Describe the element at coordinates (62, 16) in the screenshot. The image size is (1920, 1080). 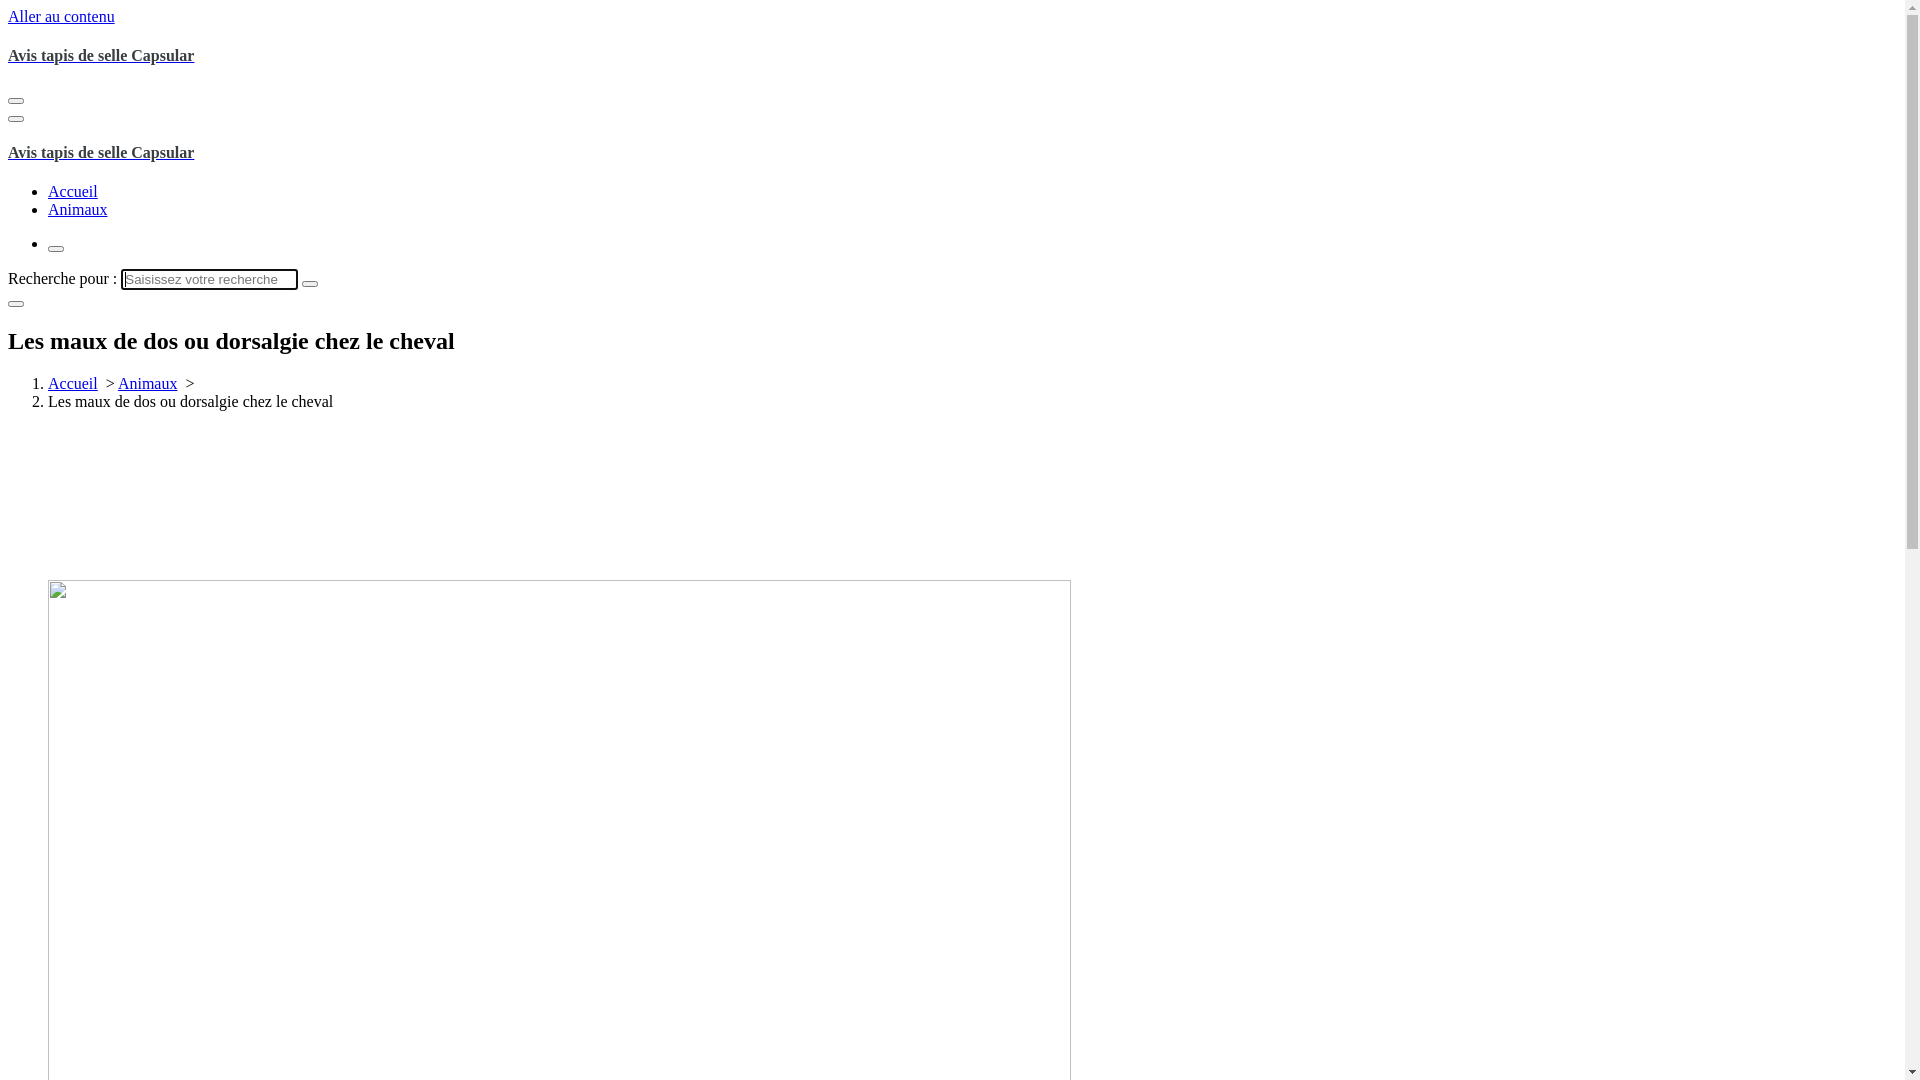
I see `Aller au contenu` at that location.